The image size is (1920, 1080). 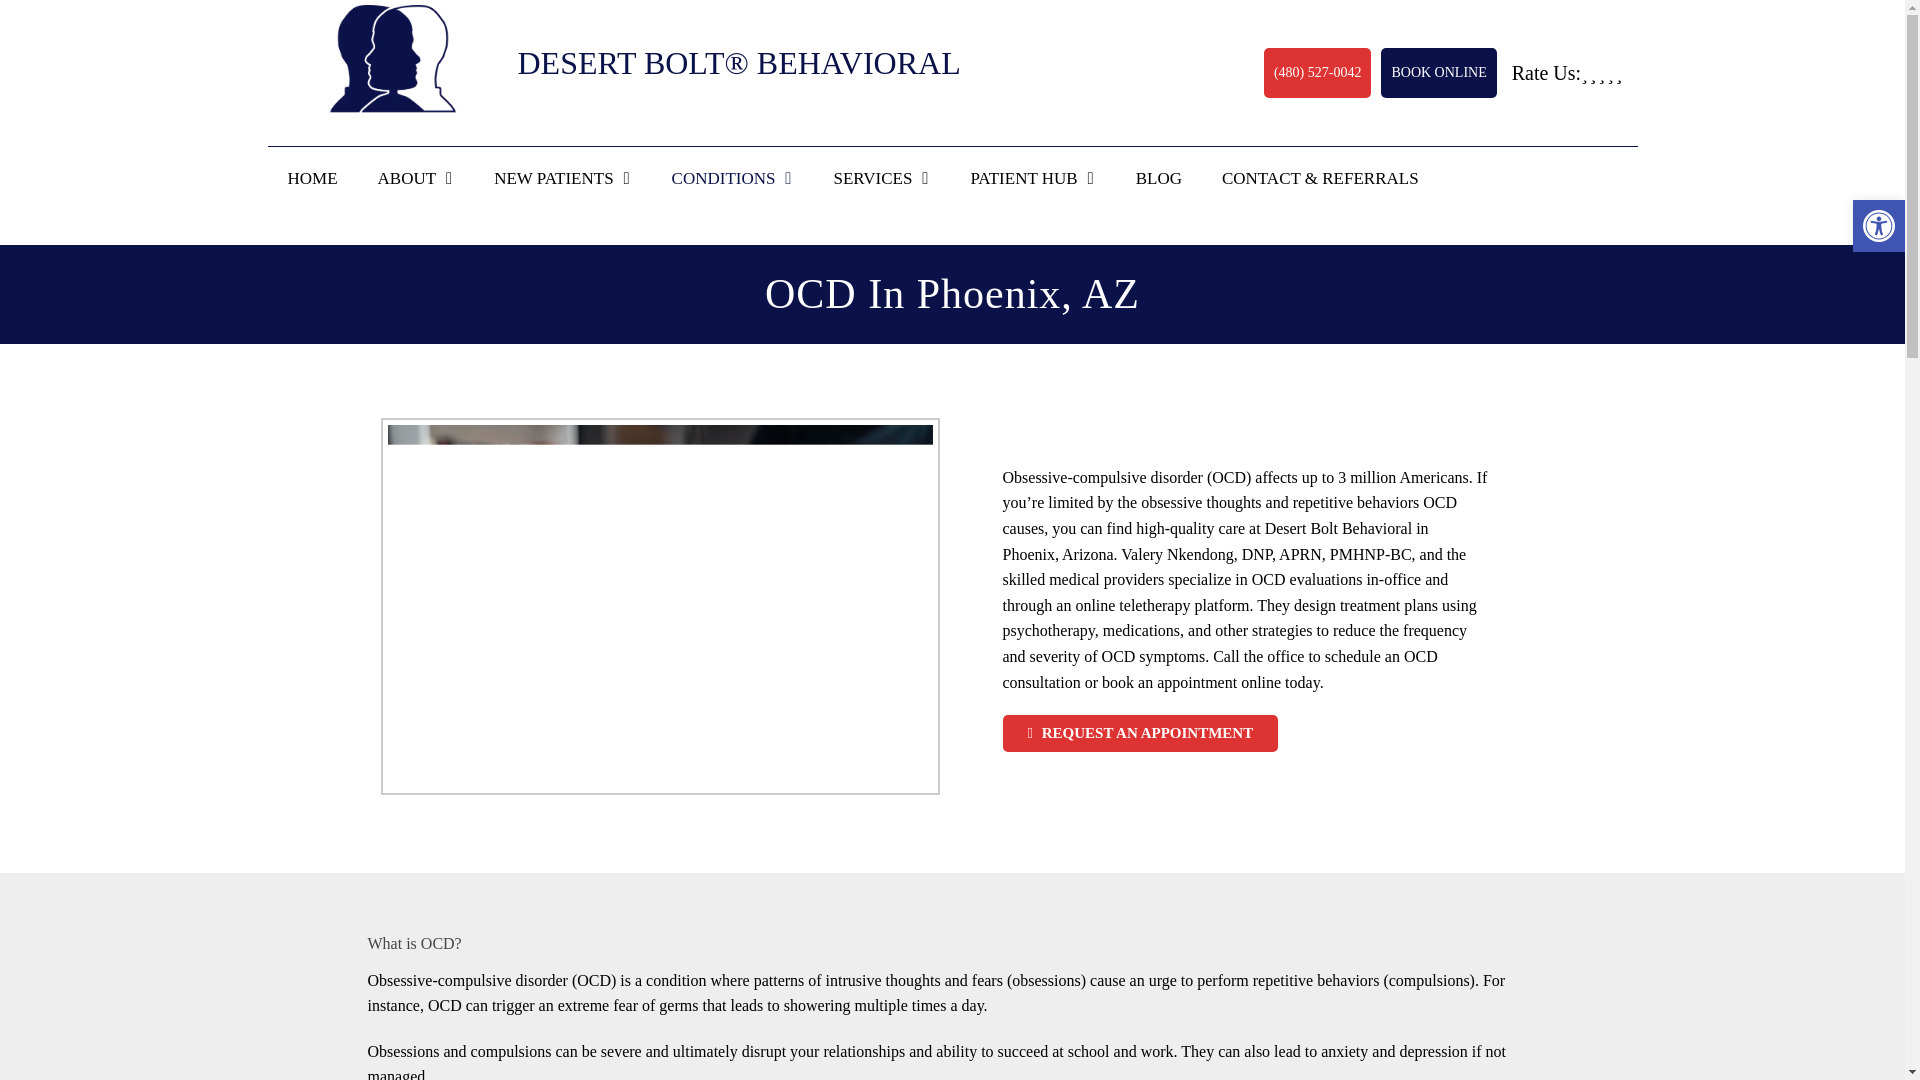 I want to click on NEW PATIENTS, so click(x=562, y=178).